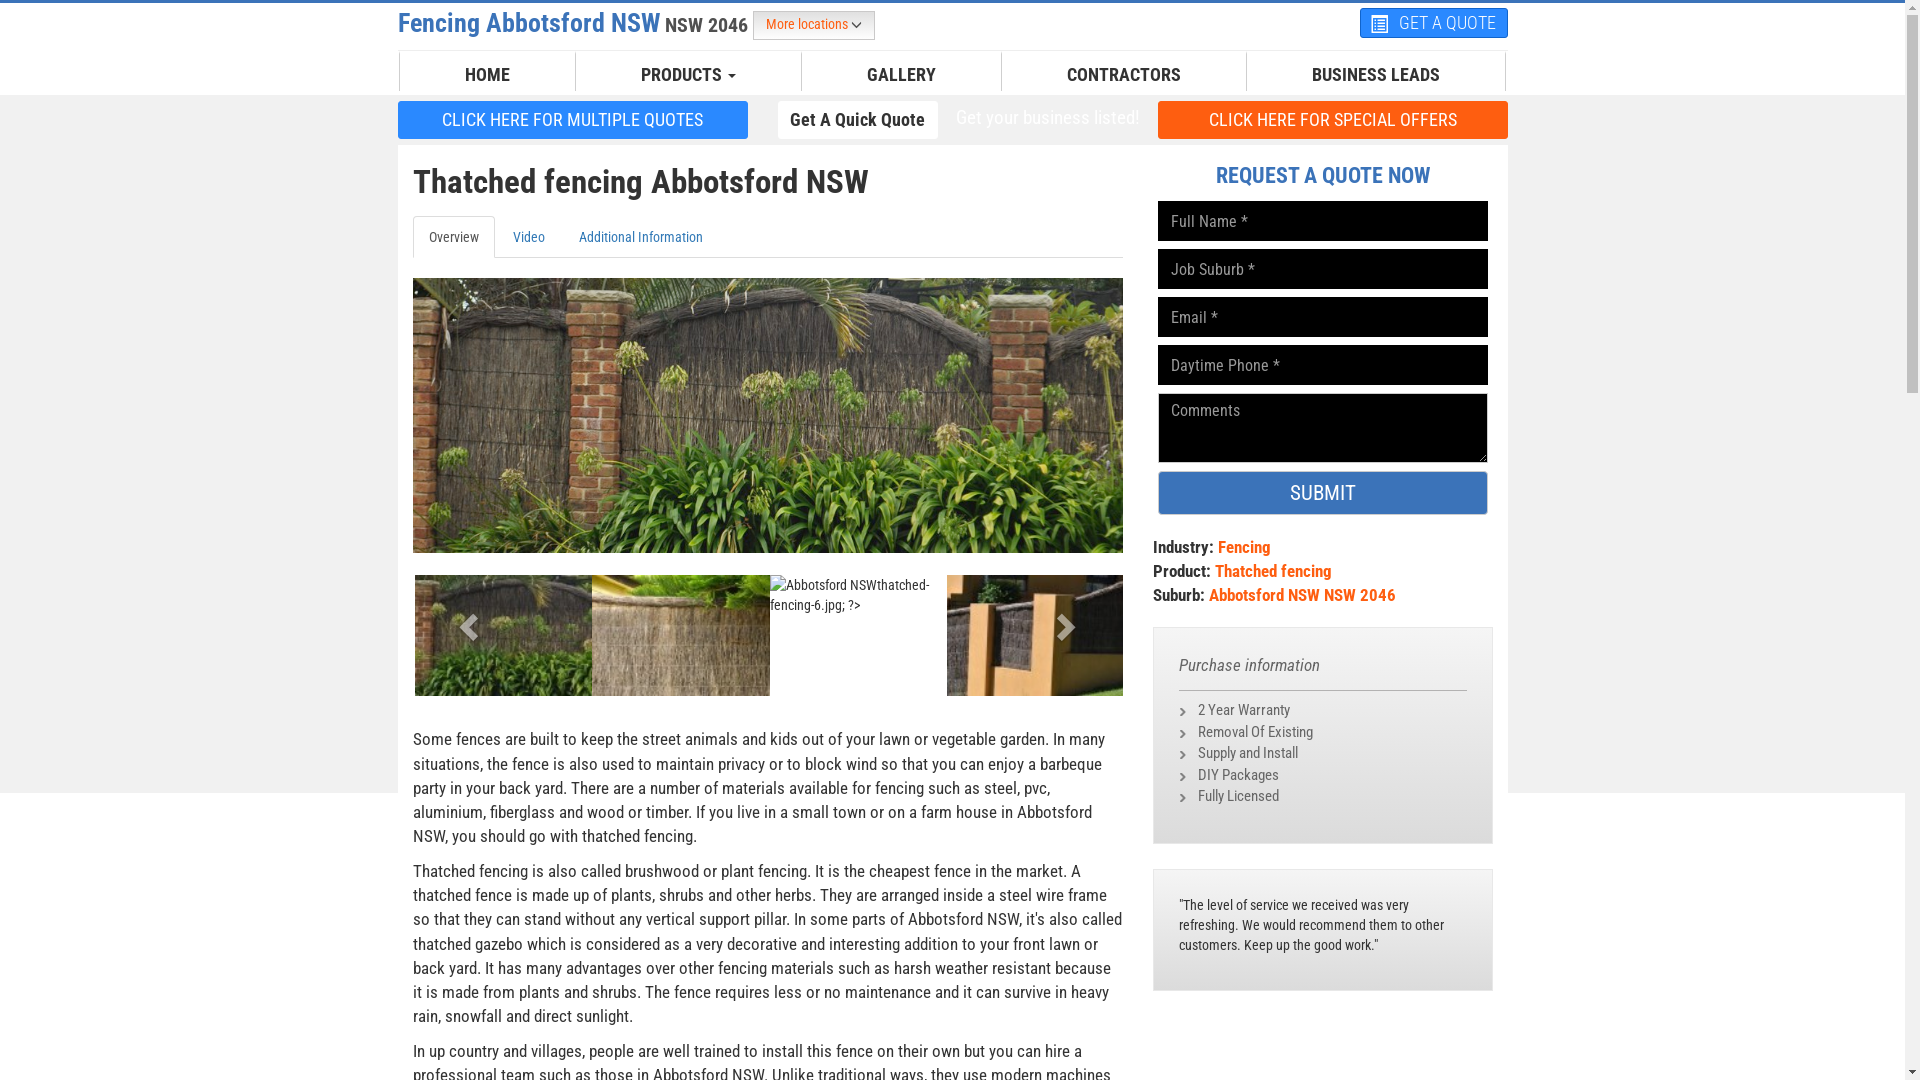  What do you see at coordinates (466, 620) in the screenshot?
I see `prev` at bounding box center [466, 620].